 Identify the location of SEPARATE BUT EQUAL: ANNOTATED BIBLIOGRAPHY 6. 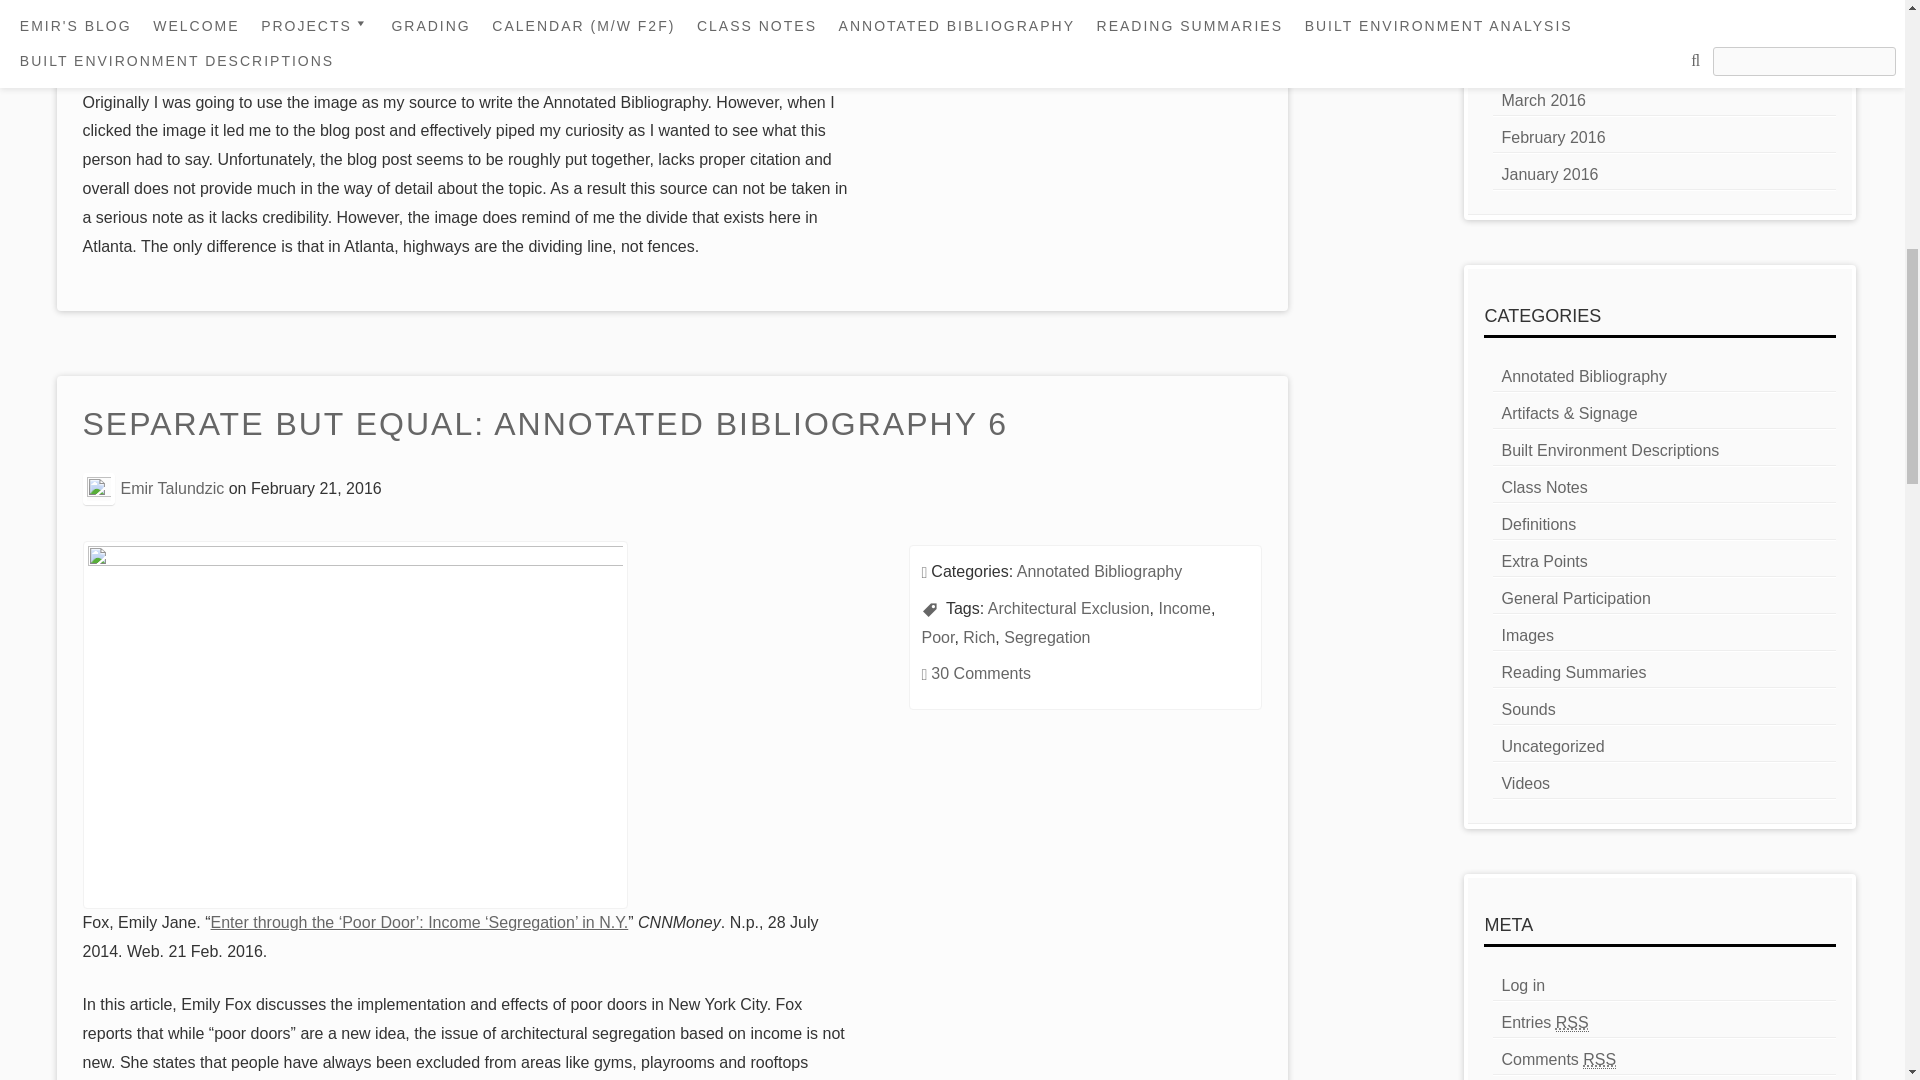
(546, 426).